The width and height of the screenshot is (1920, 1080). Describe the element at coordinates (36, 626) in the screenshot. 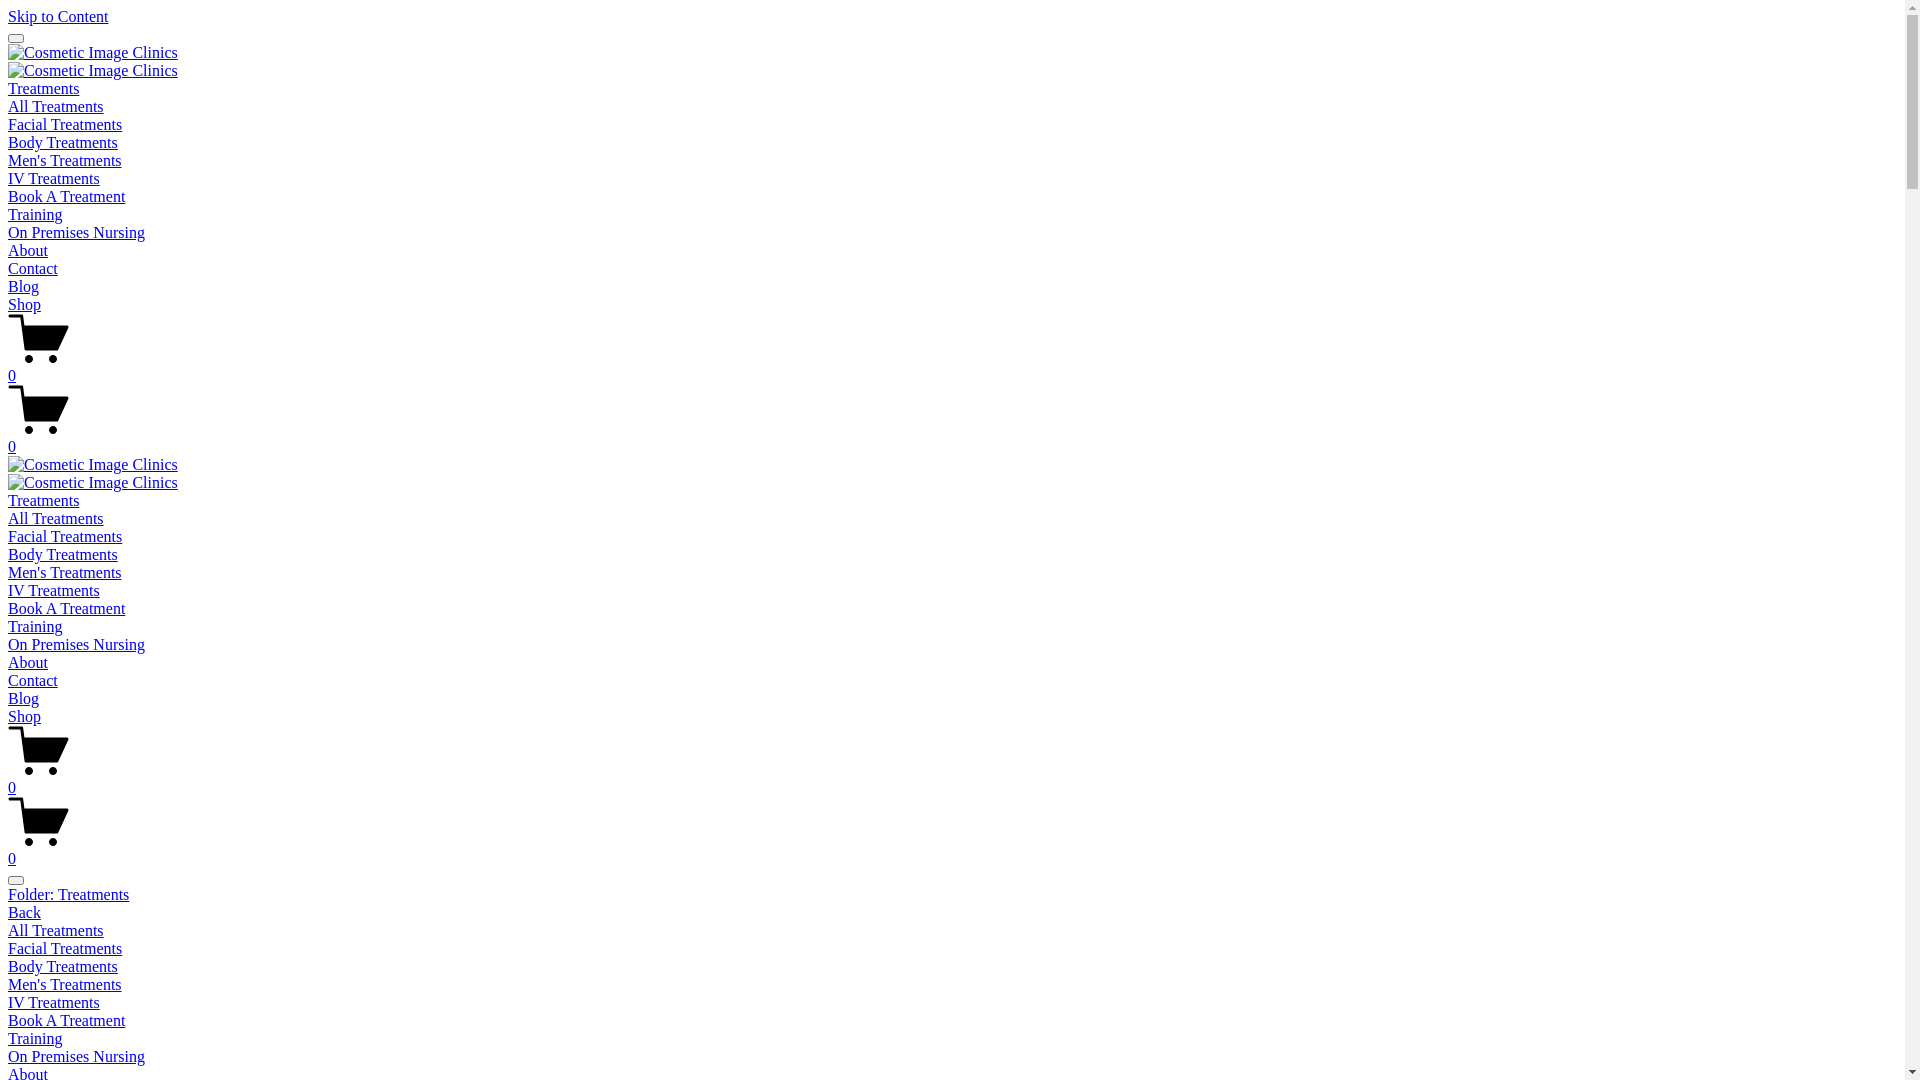

I see `Training` at that location.